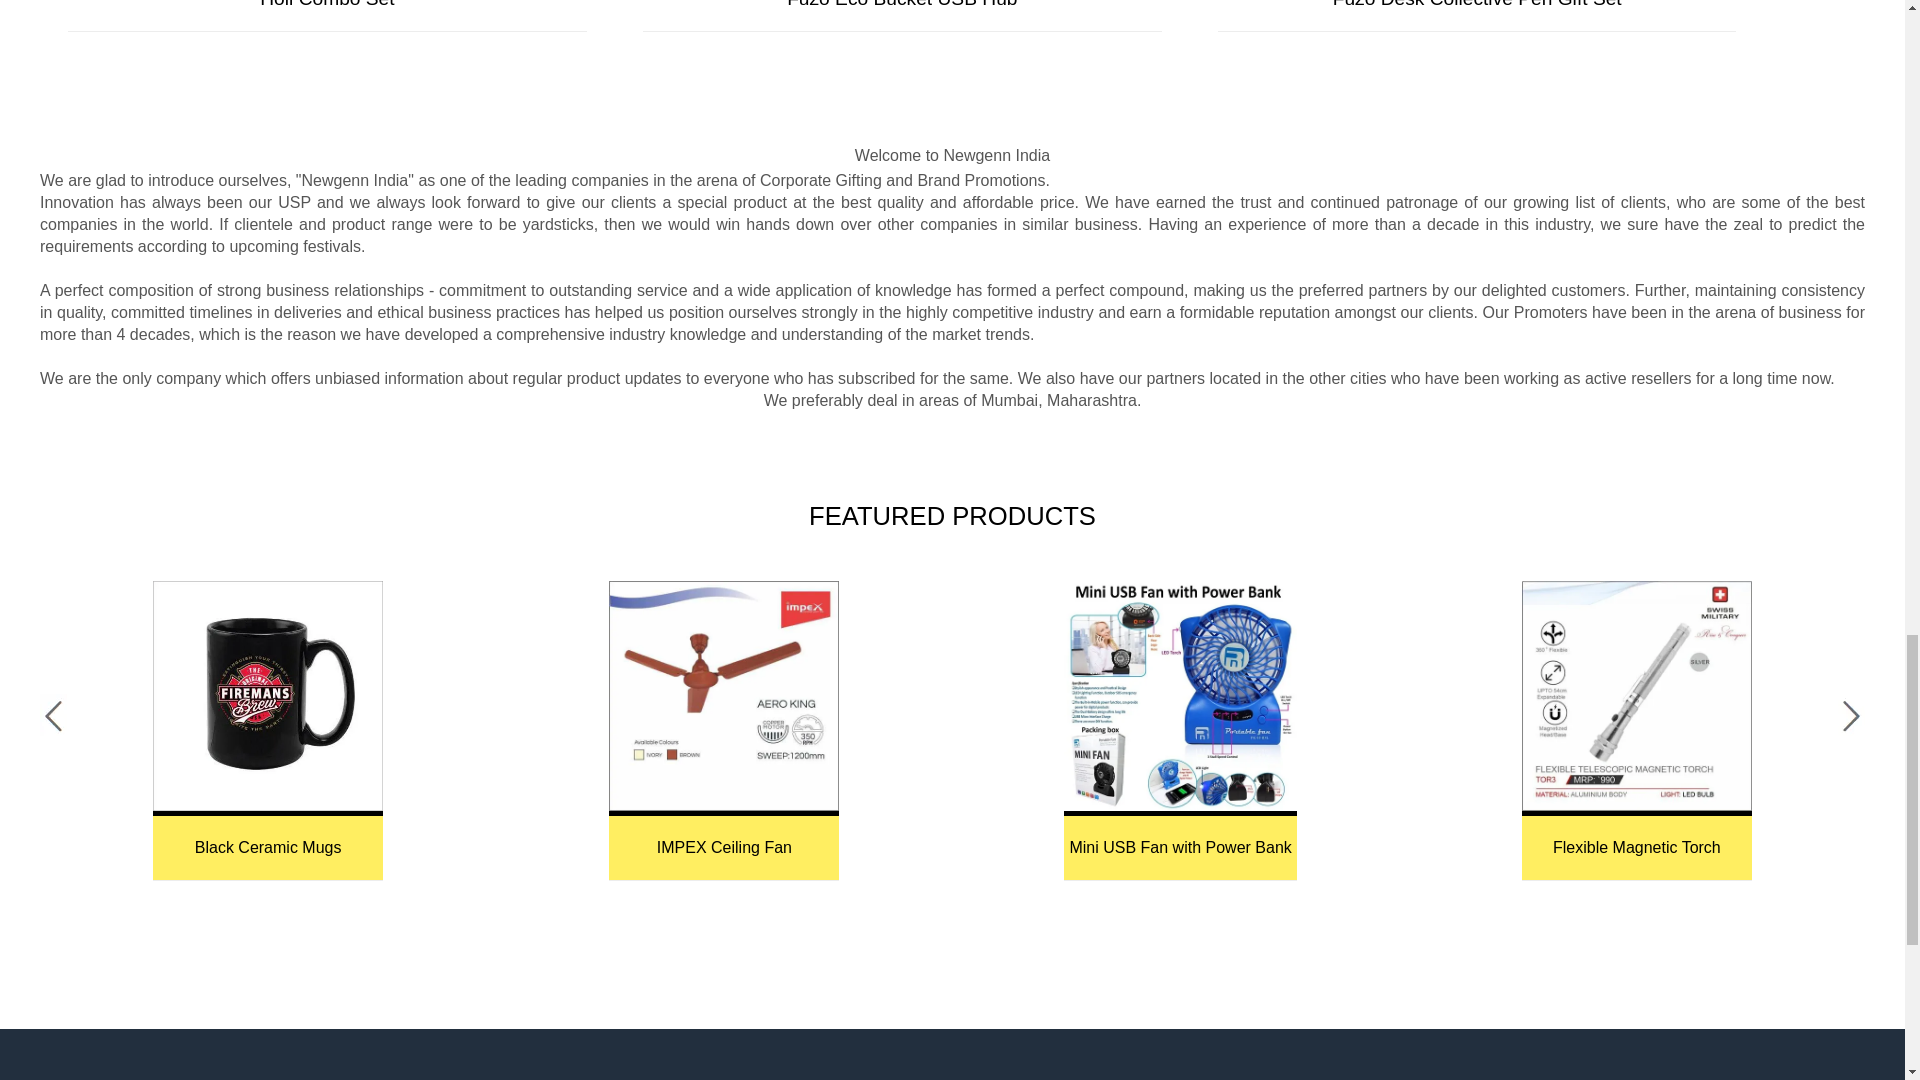  What do you see at coordinates (1636, 696) in the screenshot?
I see `Flexible Magnetic Torch` at bounding box center [1636, 696].